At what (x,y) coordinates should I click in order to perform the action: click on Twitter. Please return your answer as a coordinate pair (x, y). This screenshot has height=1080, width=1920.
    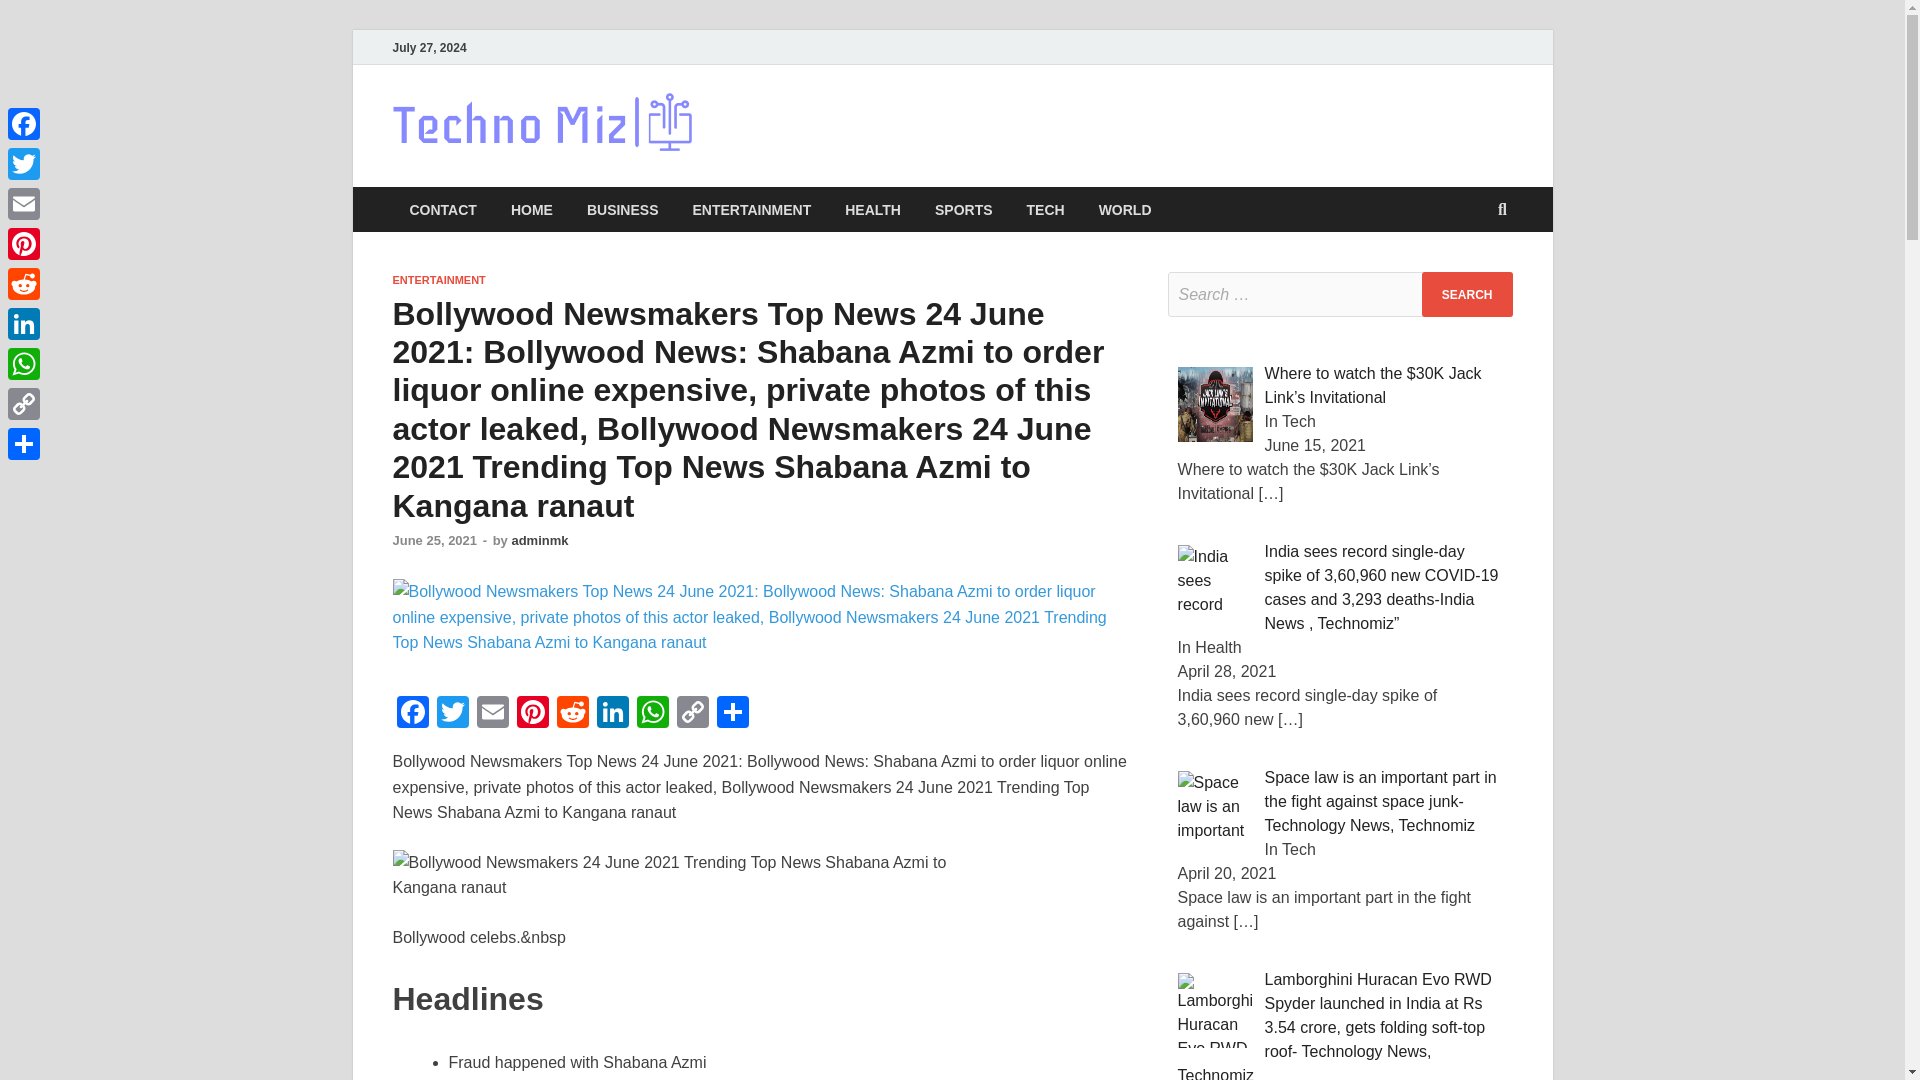
    Looking at the image, I should click on (452, 714).